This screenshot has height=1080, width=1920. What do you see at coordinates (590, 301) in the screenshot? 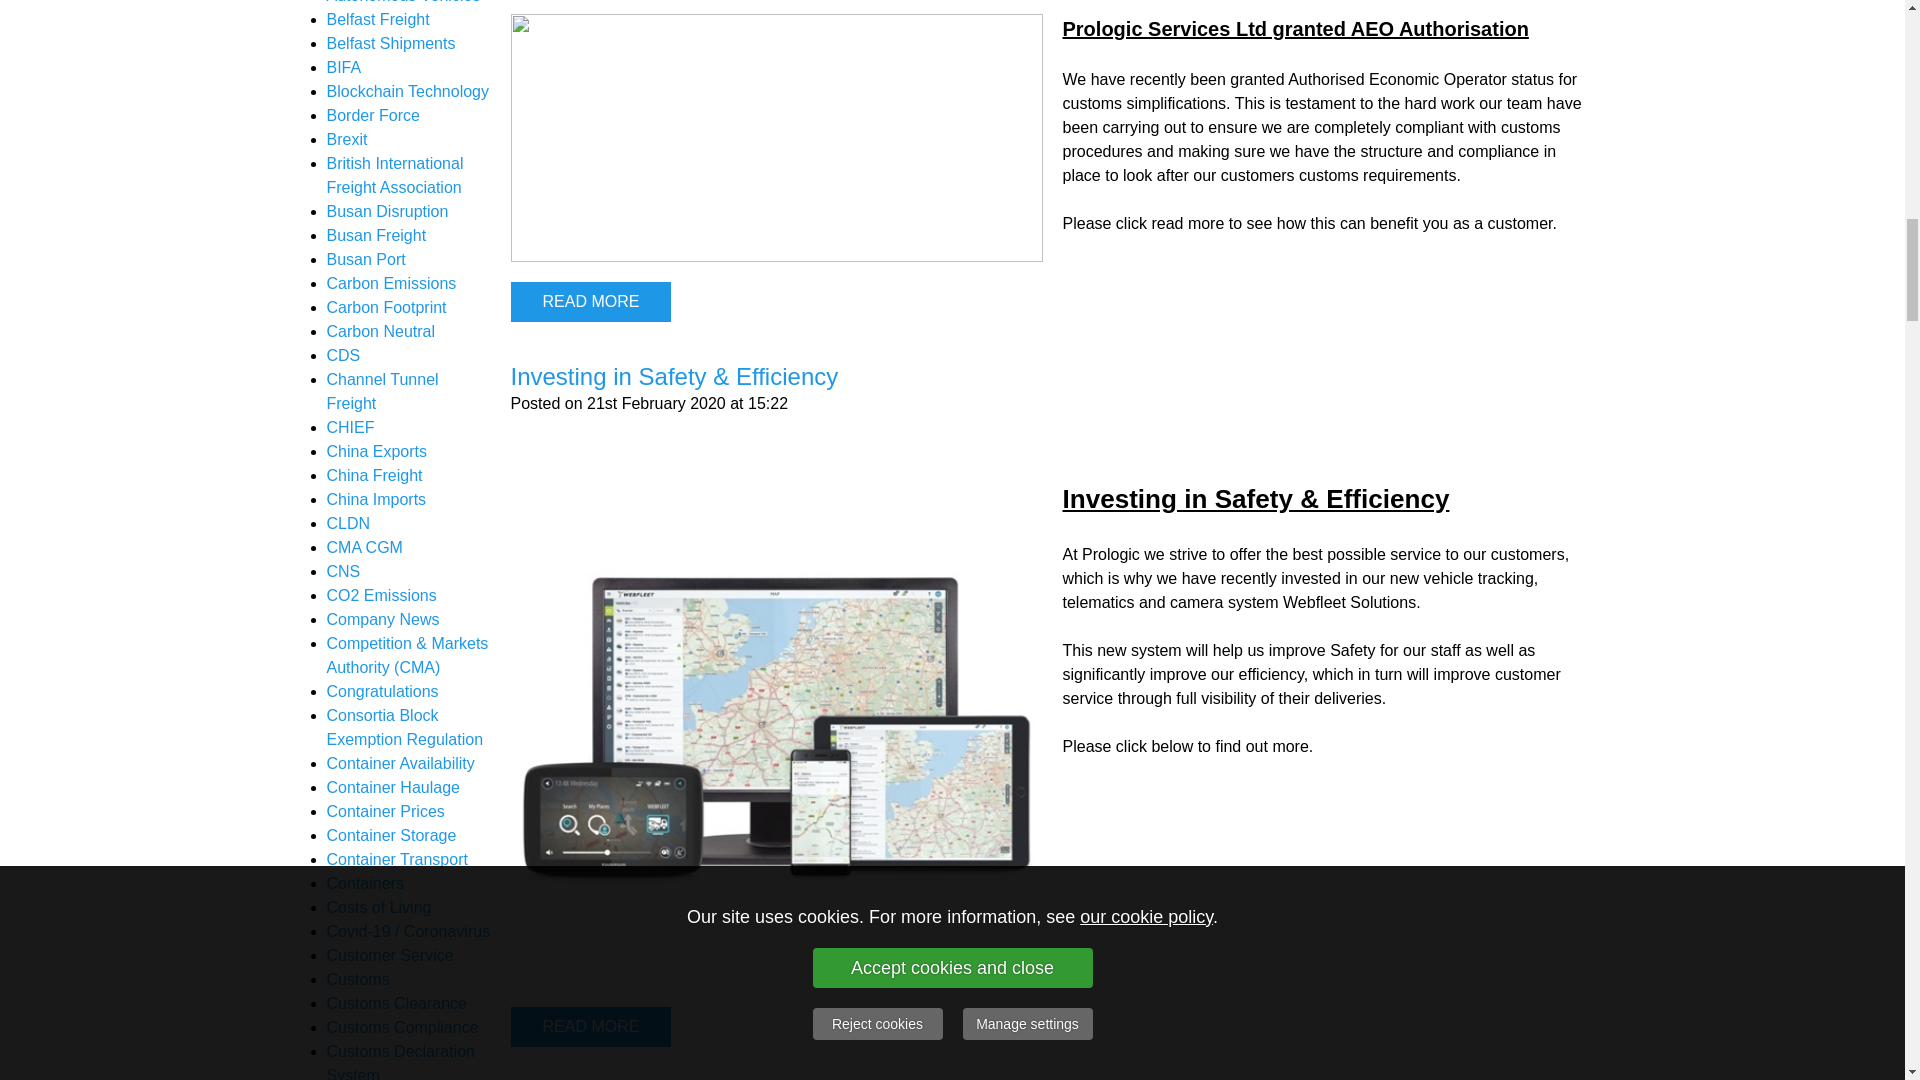
I see `READ MORE` at bounding box center [590, 301].